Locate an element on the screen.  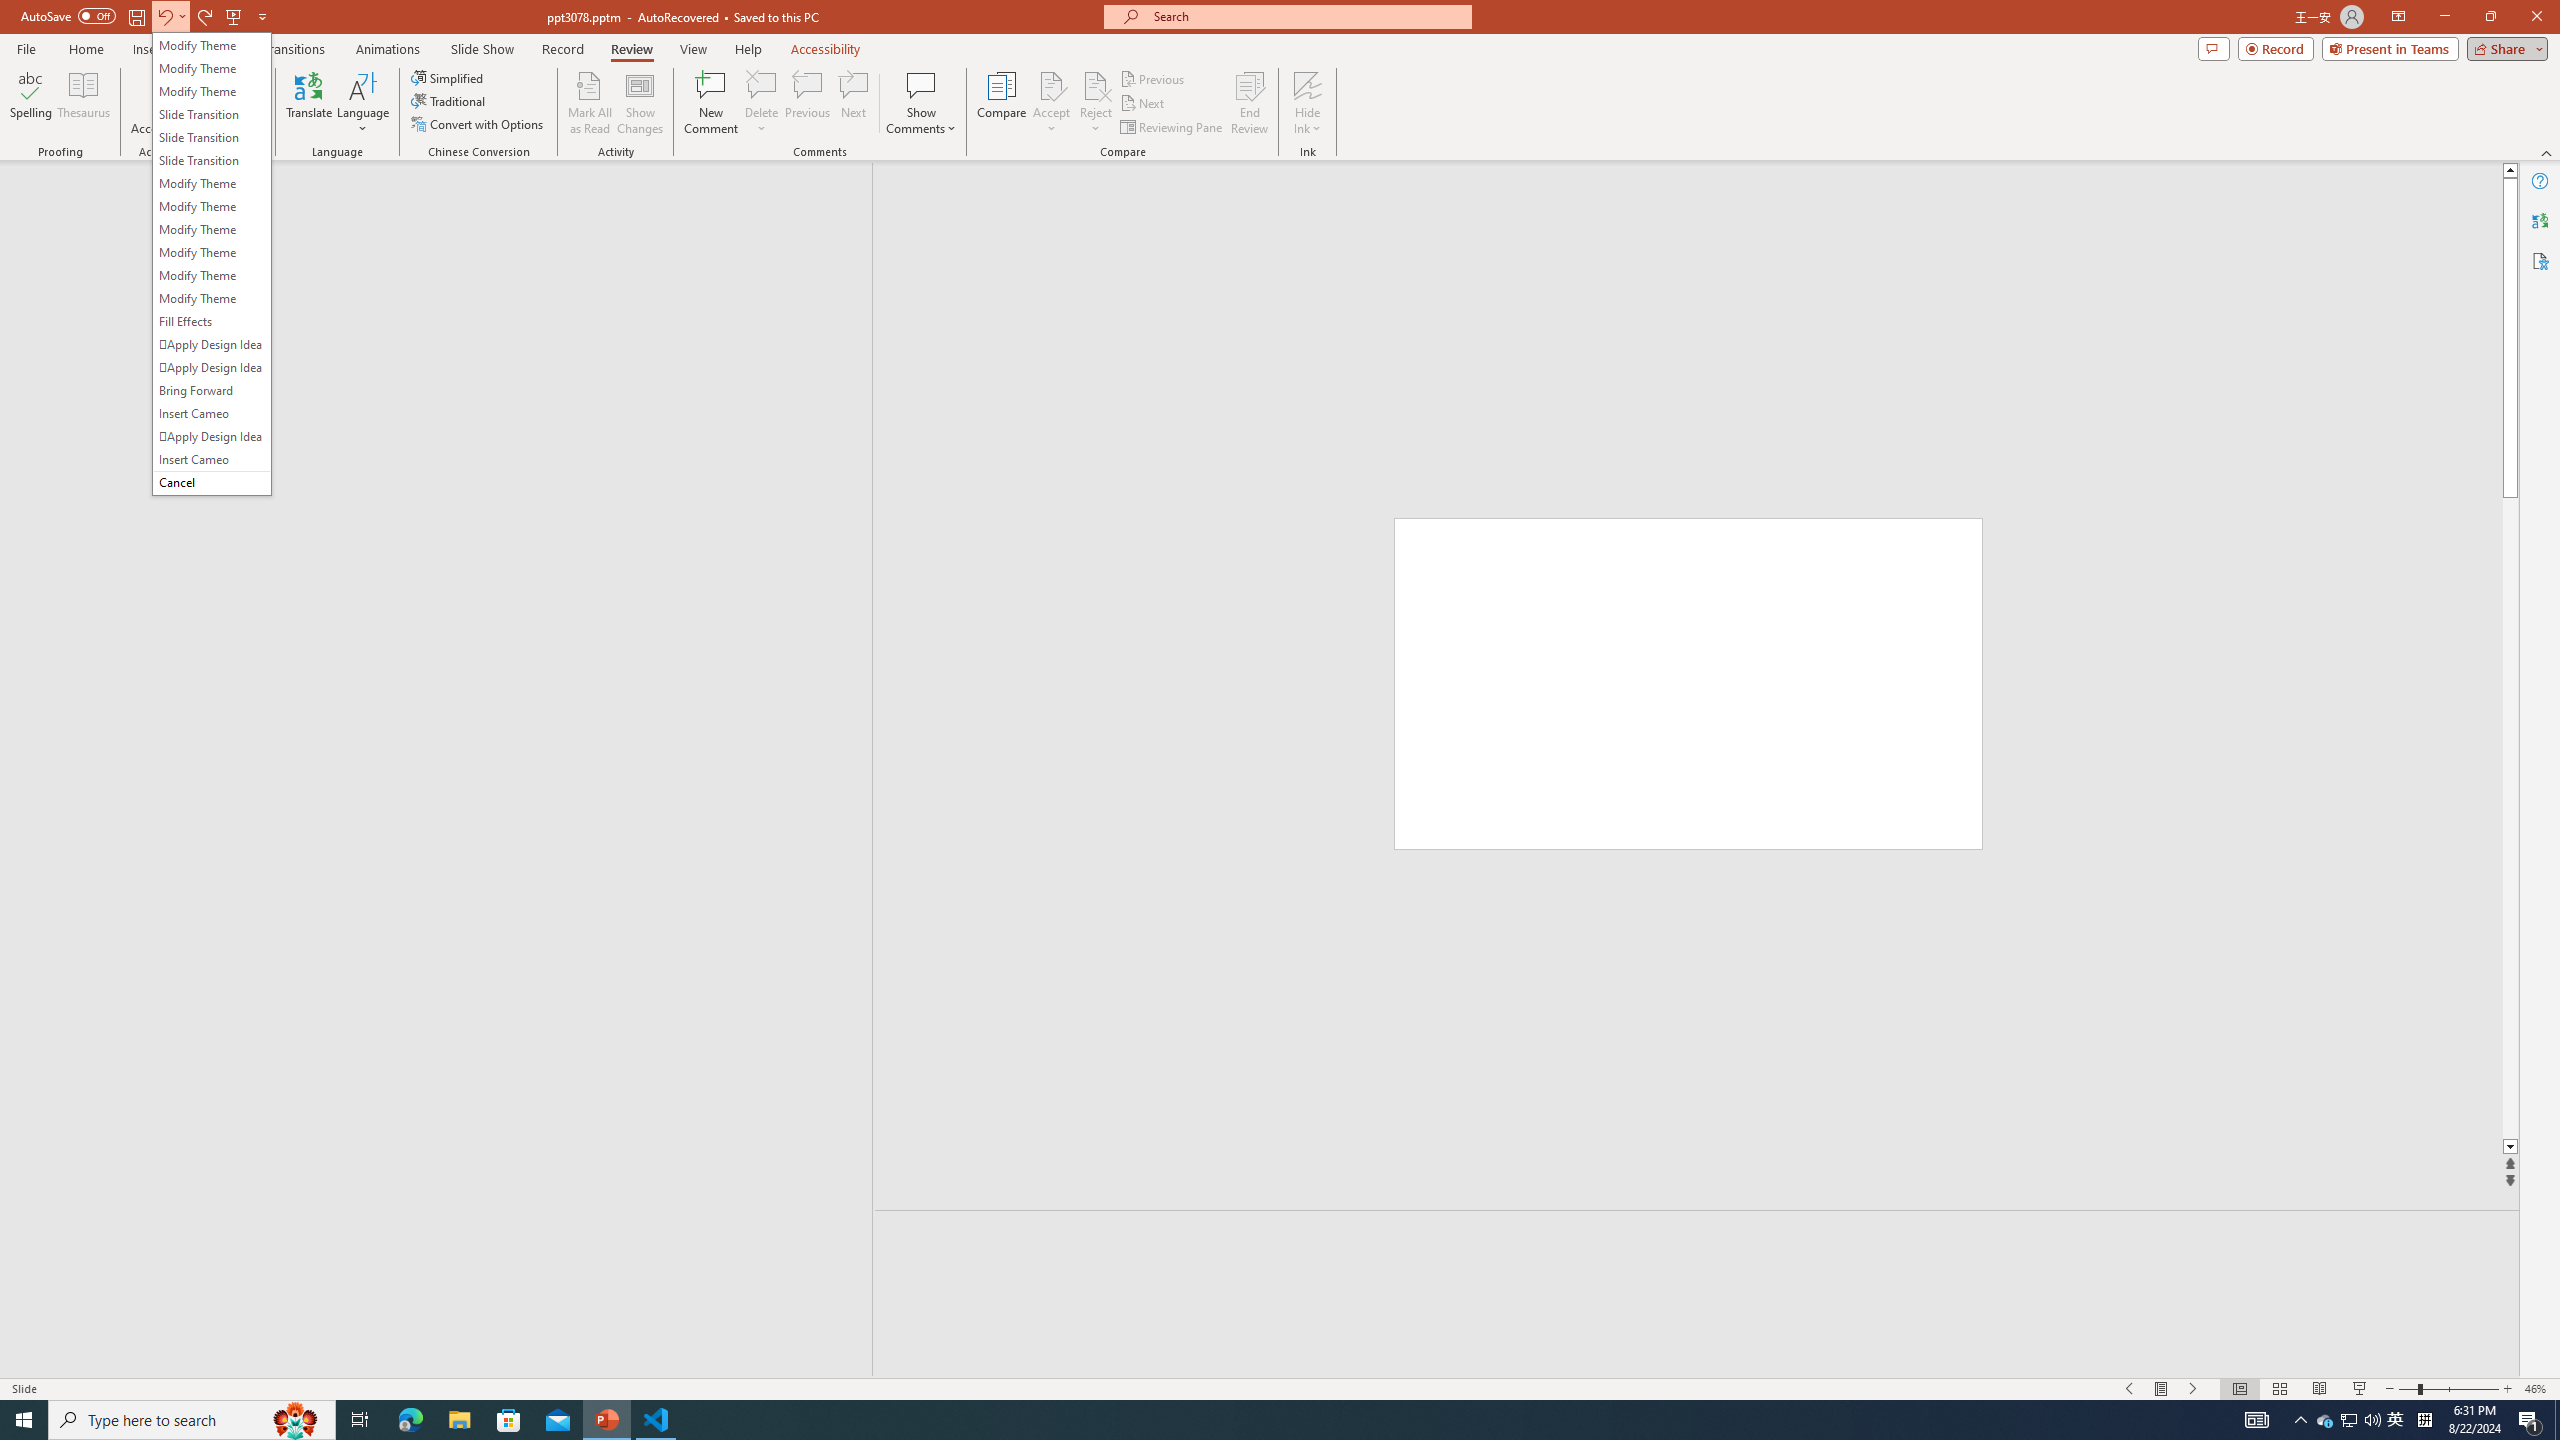
Reviewing Pane is located at coordinates (459, 1420).